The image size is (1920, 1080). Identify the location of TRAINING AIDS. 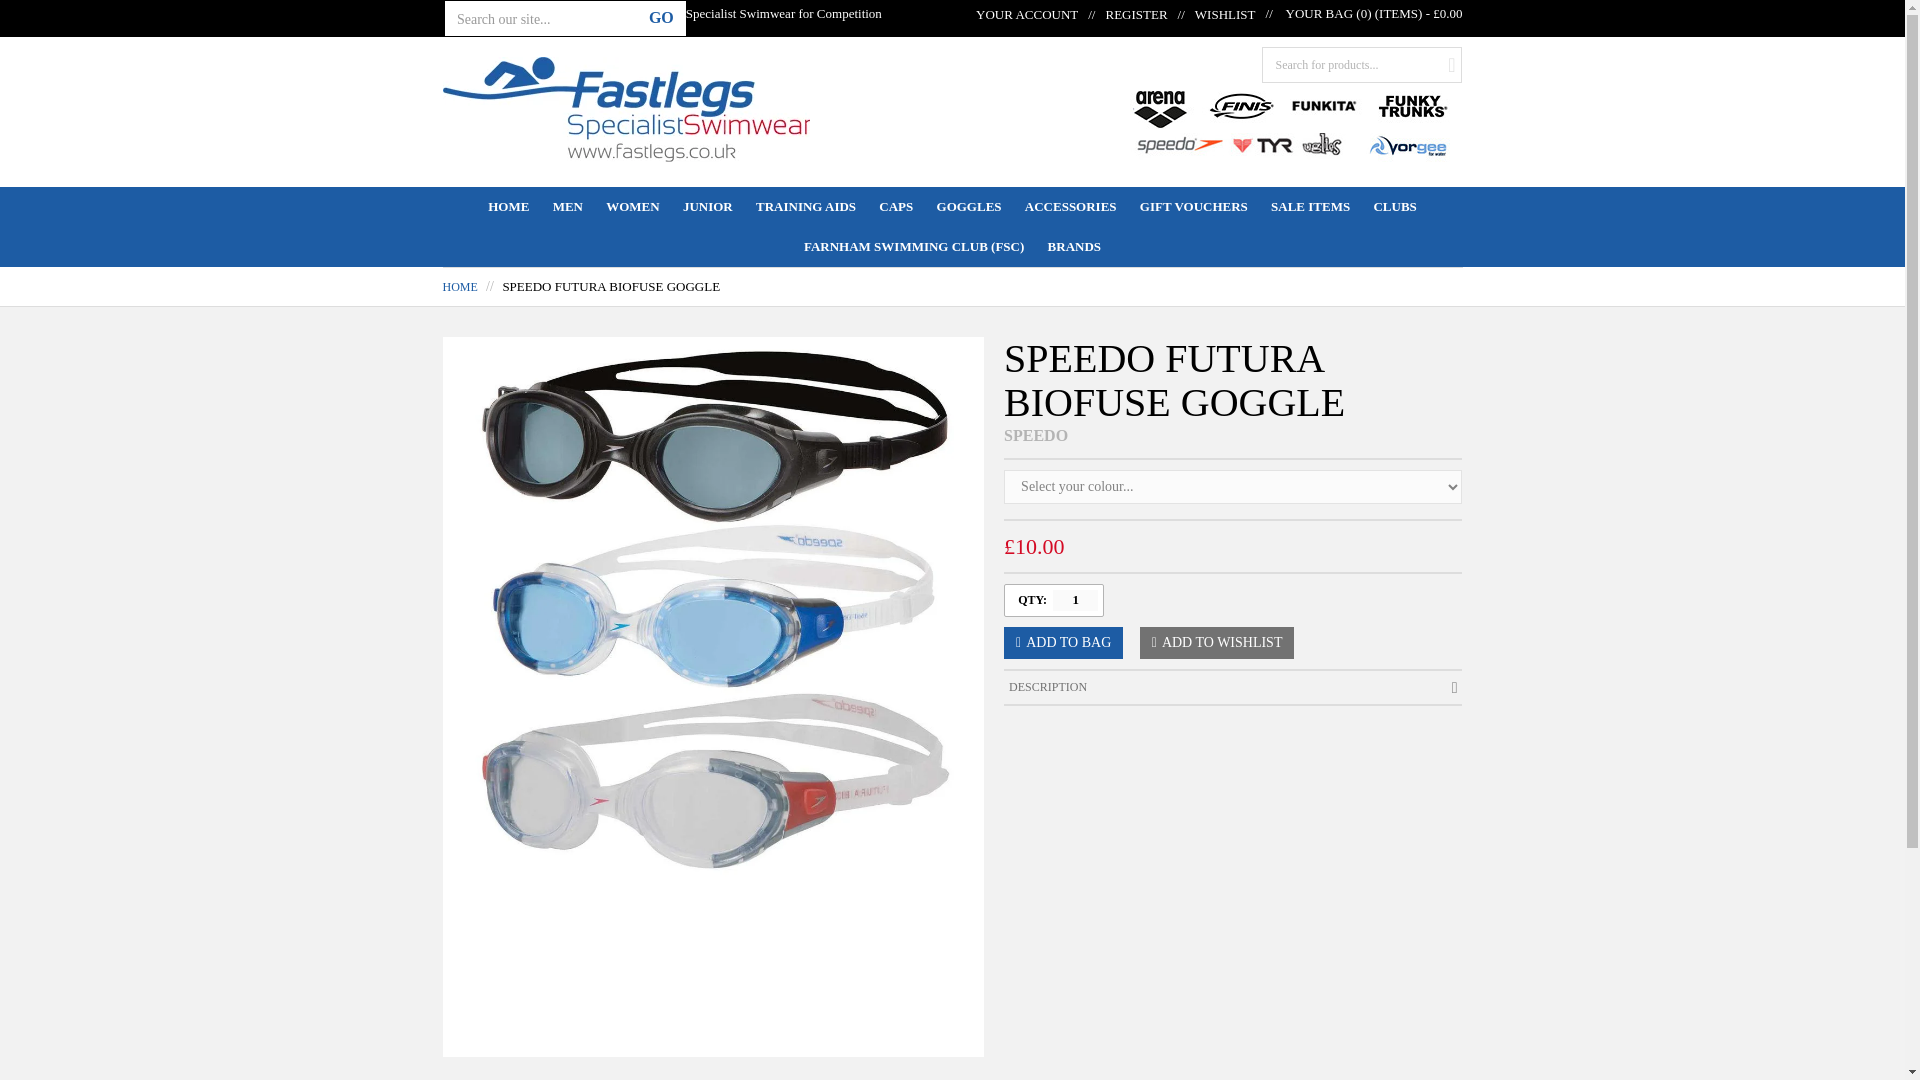
(806, 206).